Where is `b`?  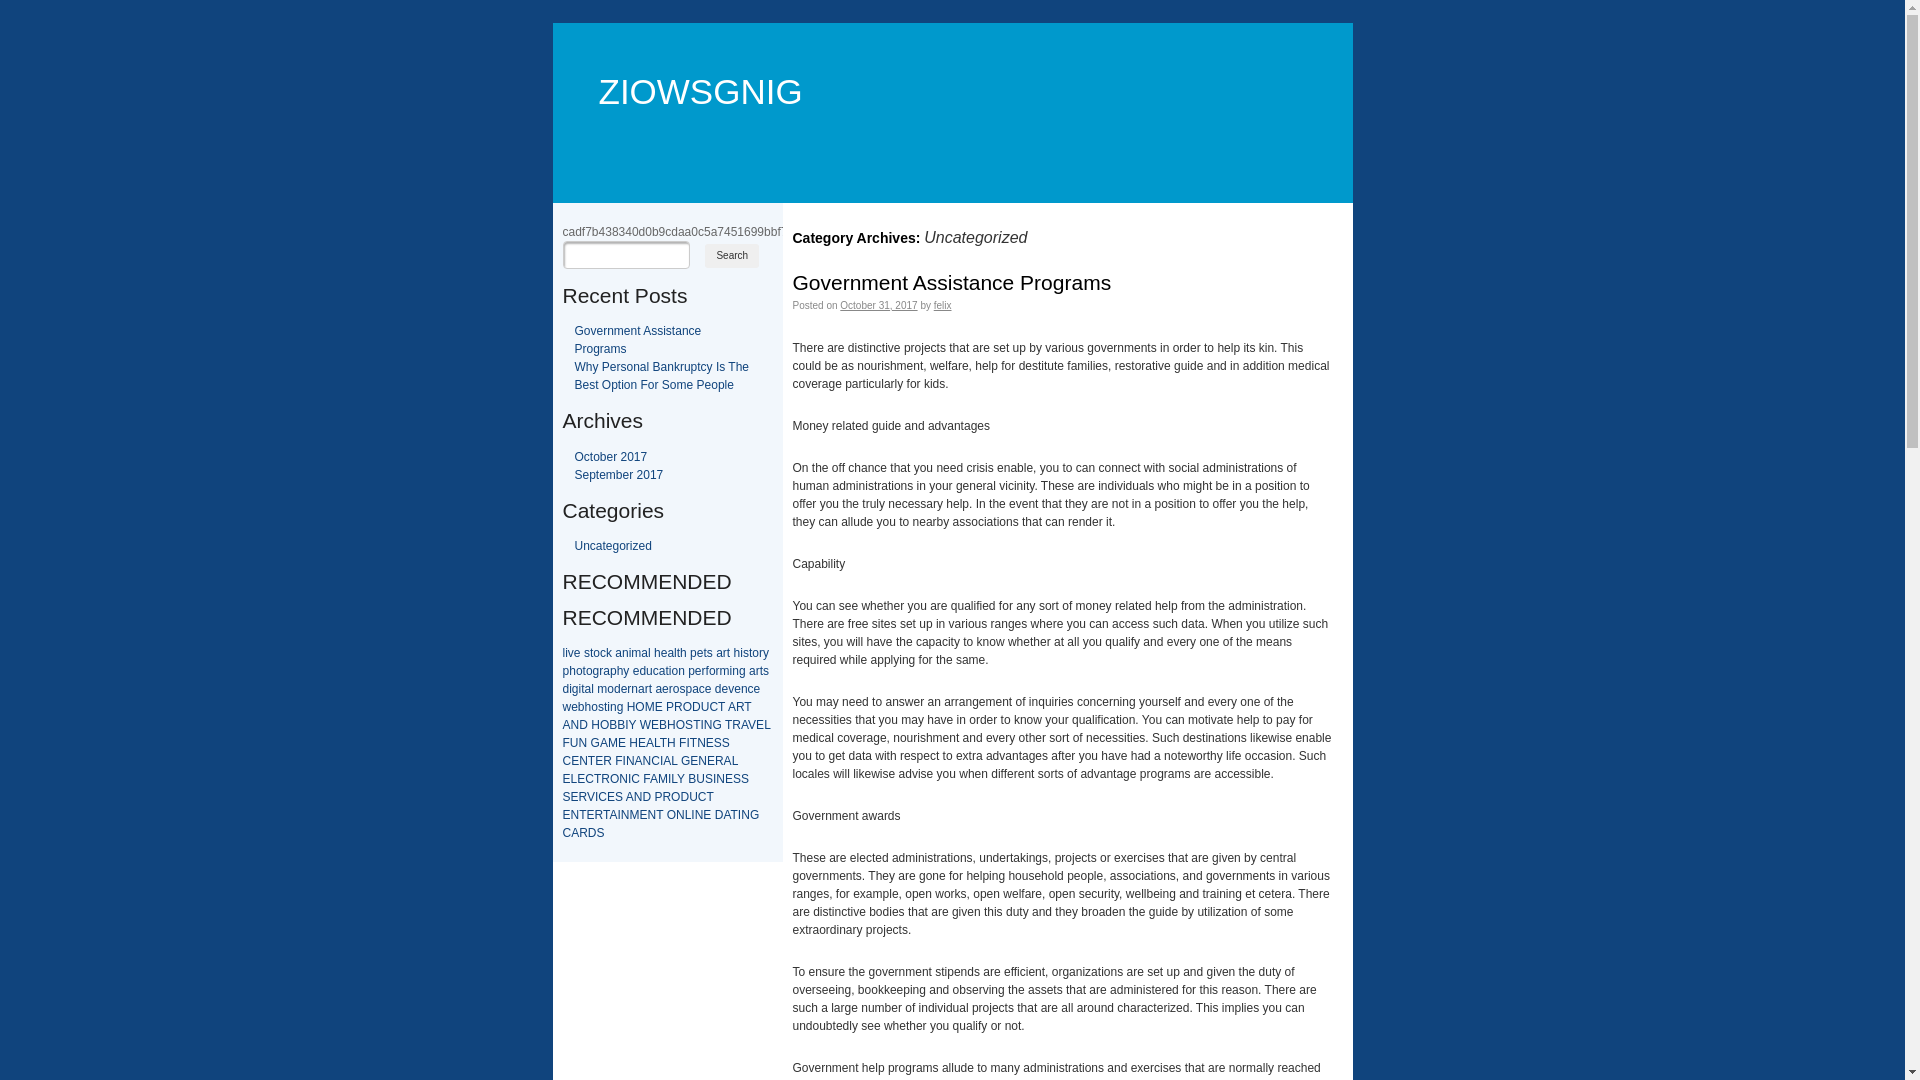 b is located at coordinates (582, 707).